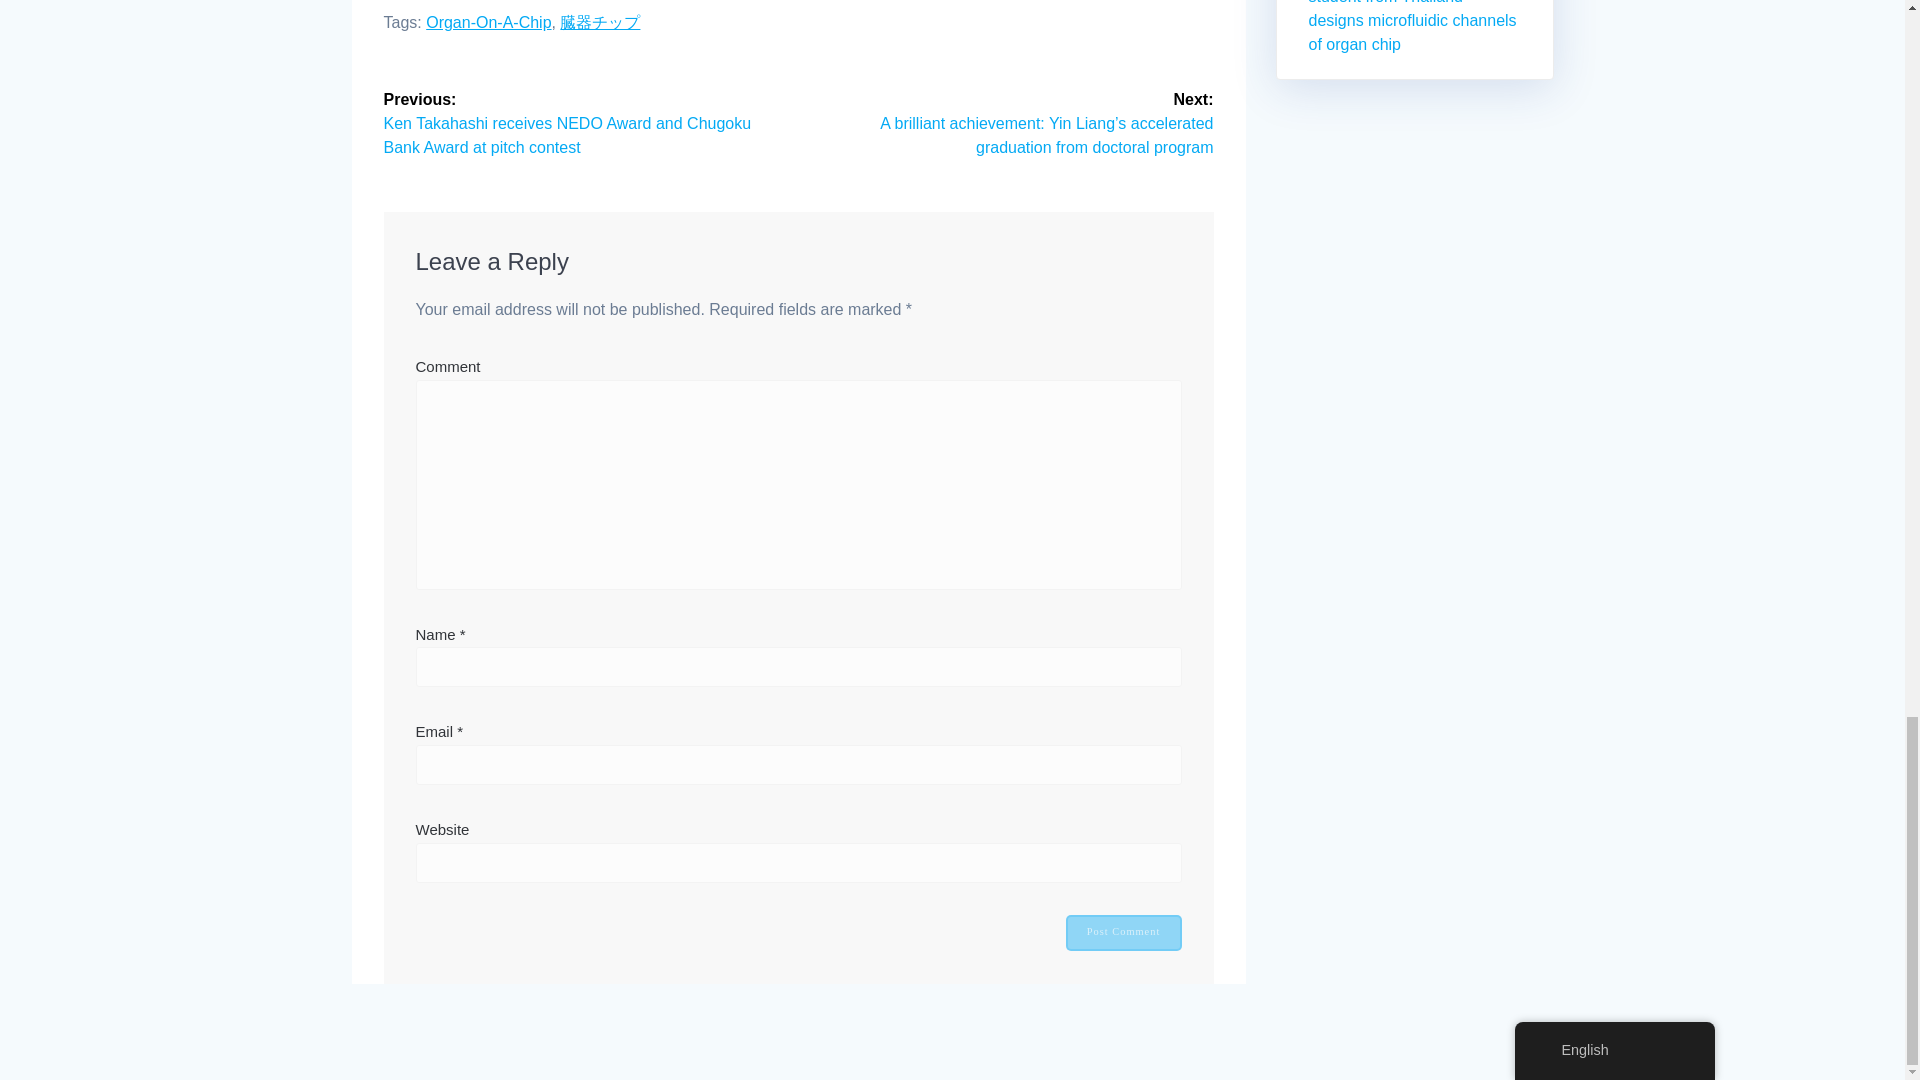 The height and width of the screenshot is (1080, 1920). What do you see at coordinates (1124, 932) in the screenshot?
I see `Post Comment` at bounding box center [1124, 932].